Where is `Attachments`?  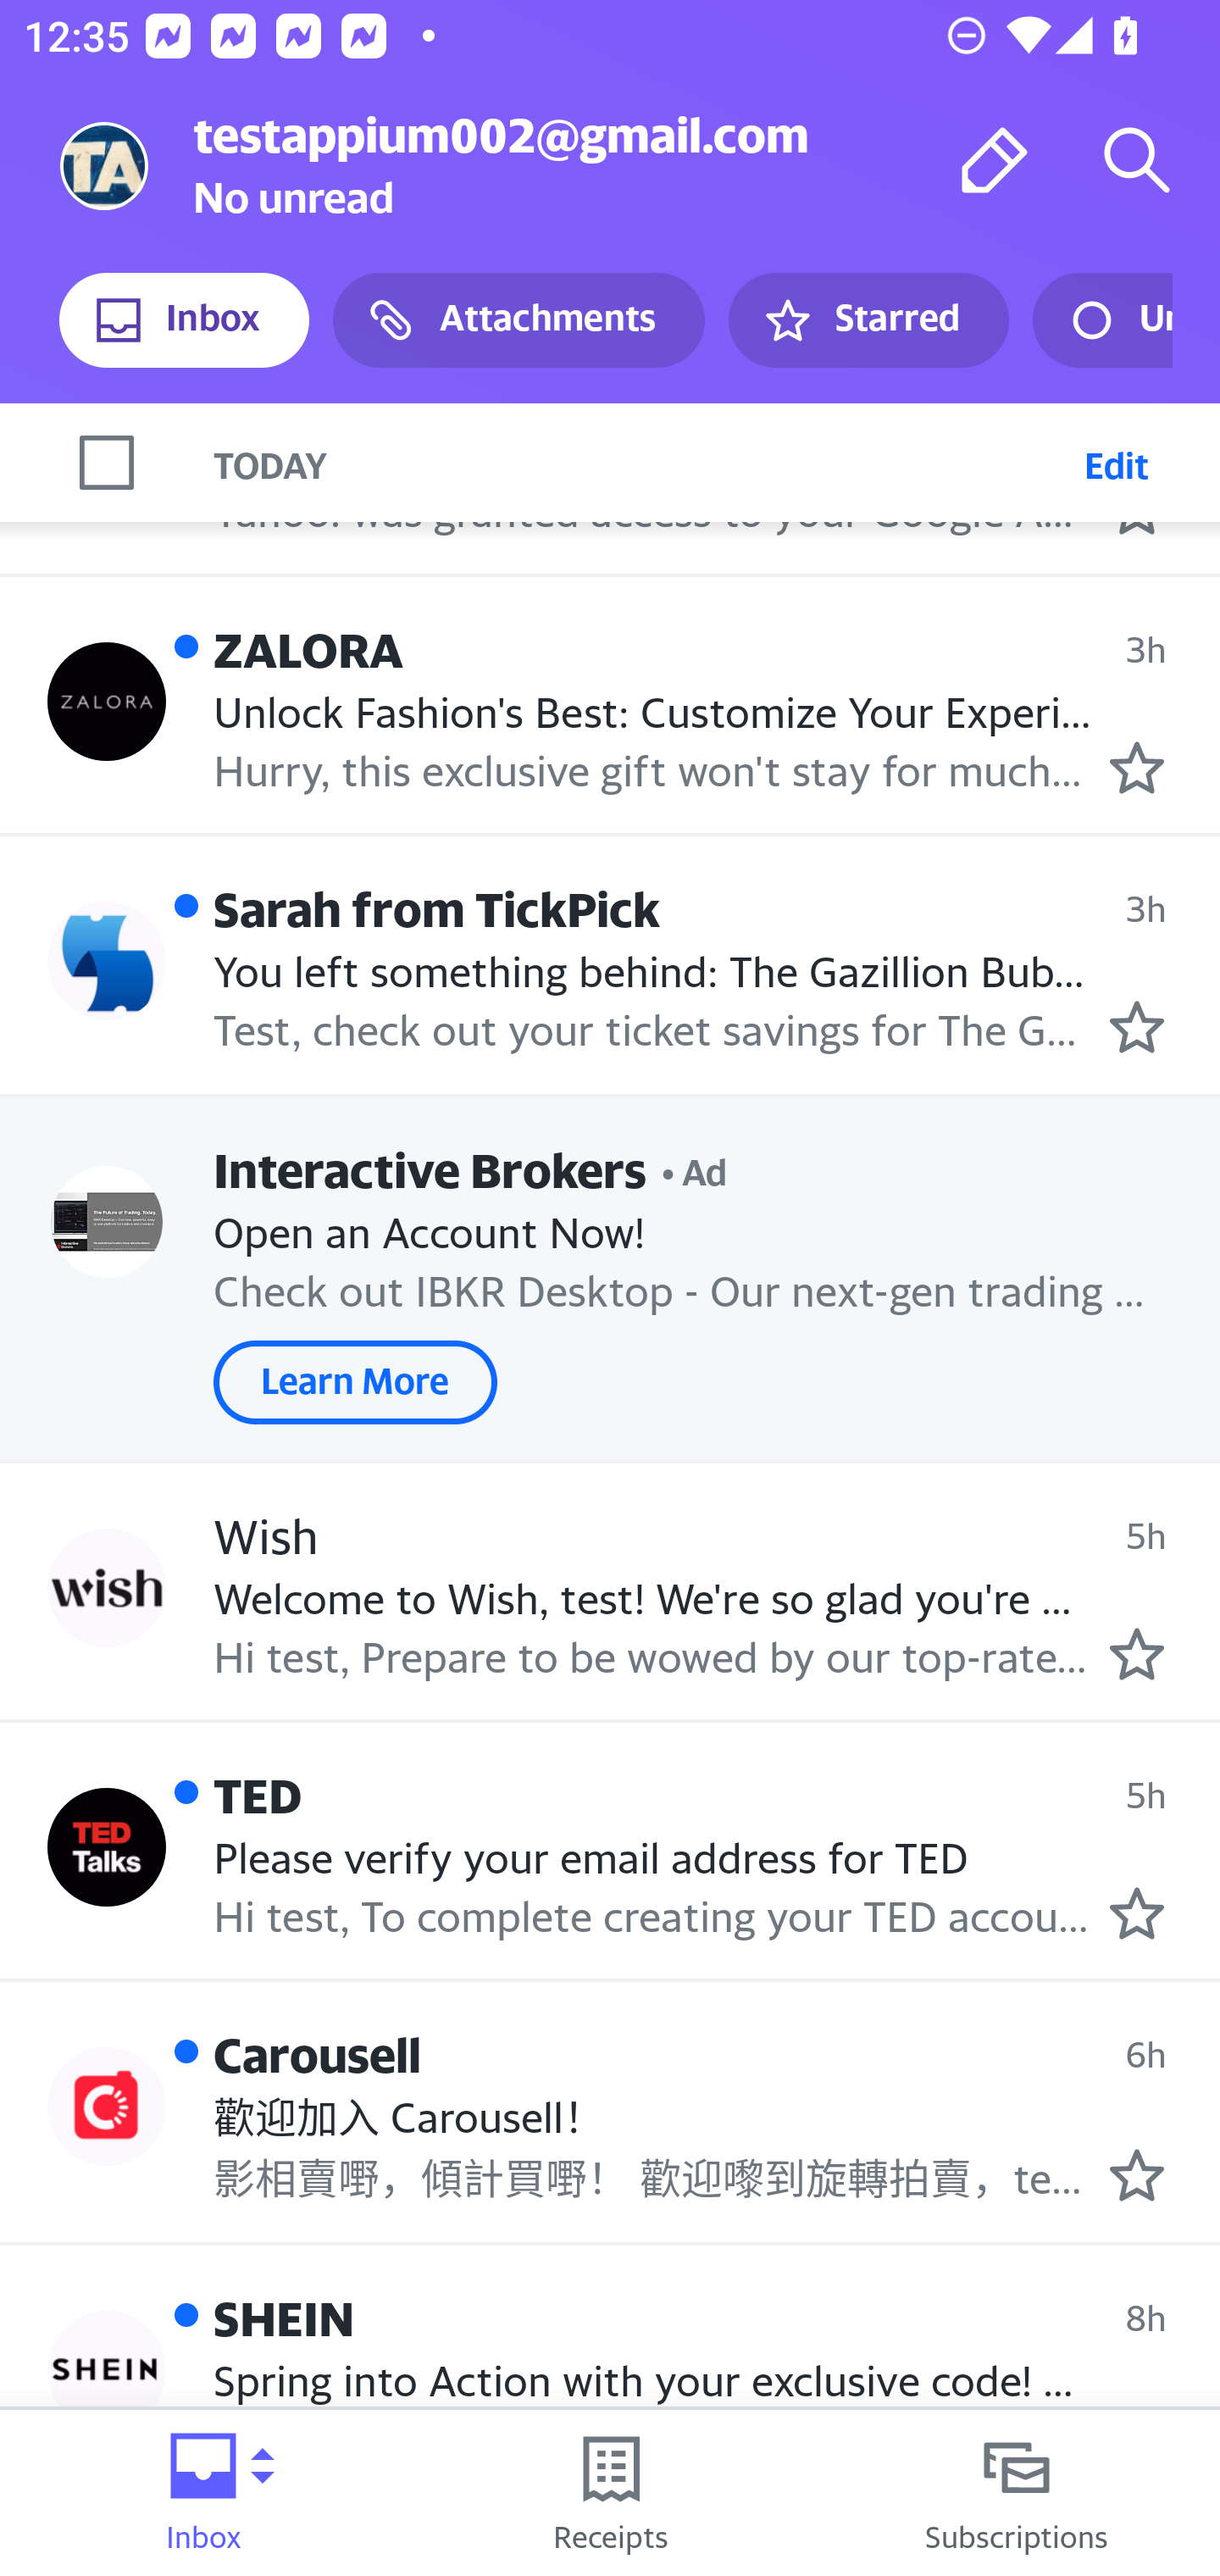
Attachments is located at coordinates (518, 320).